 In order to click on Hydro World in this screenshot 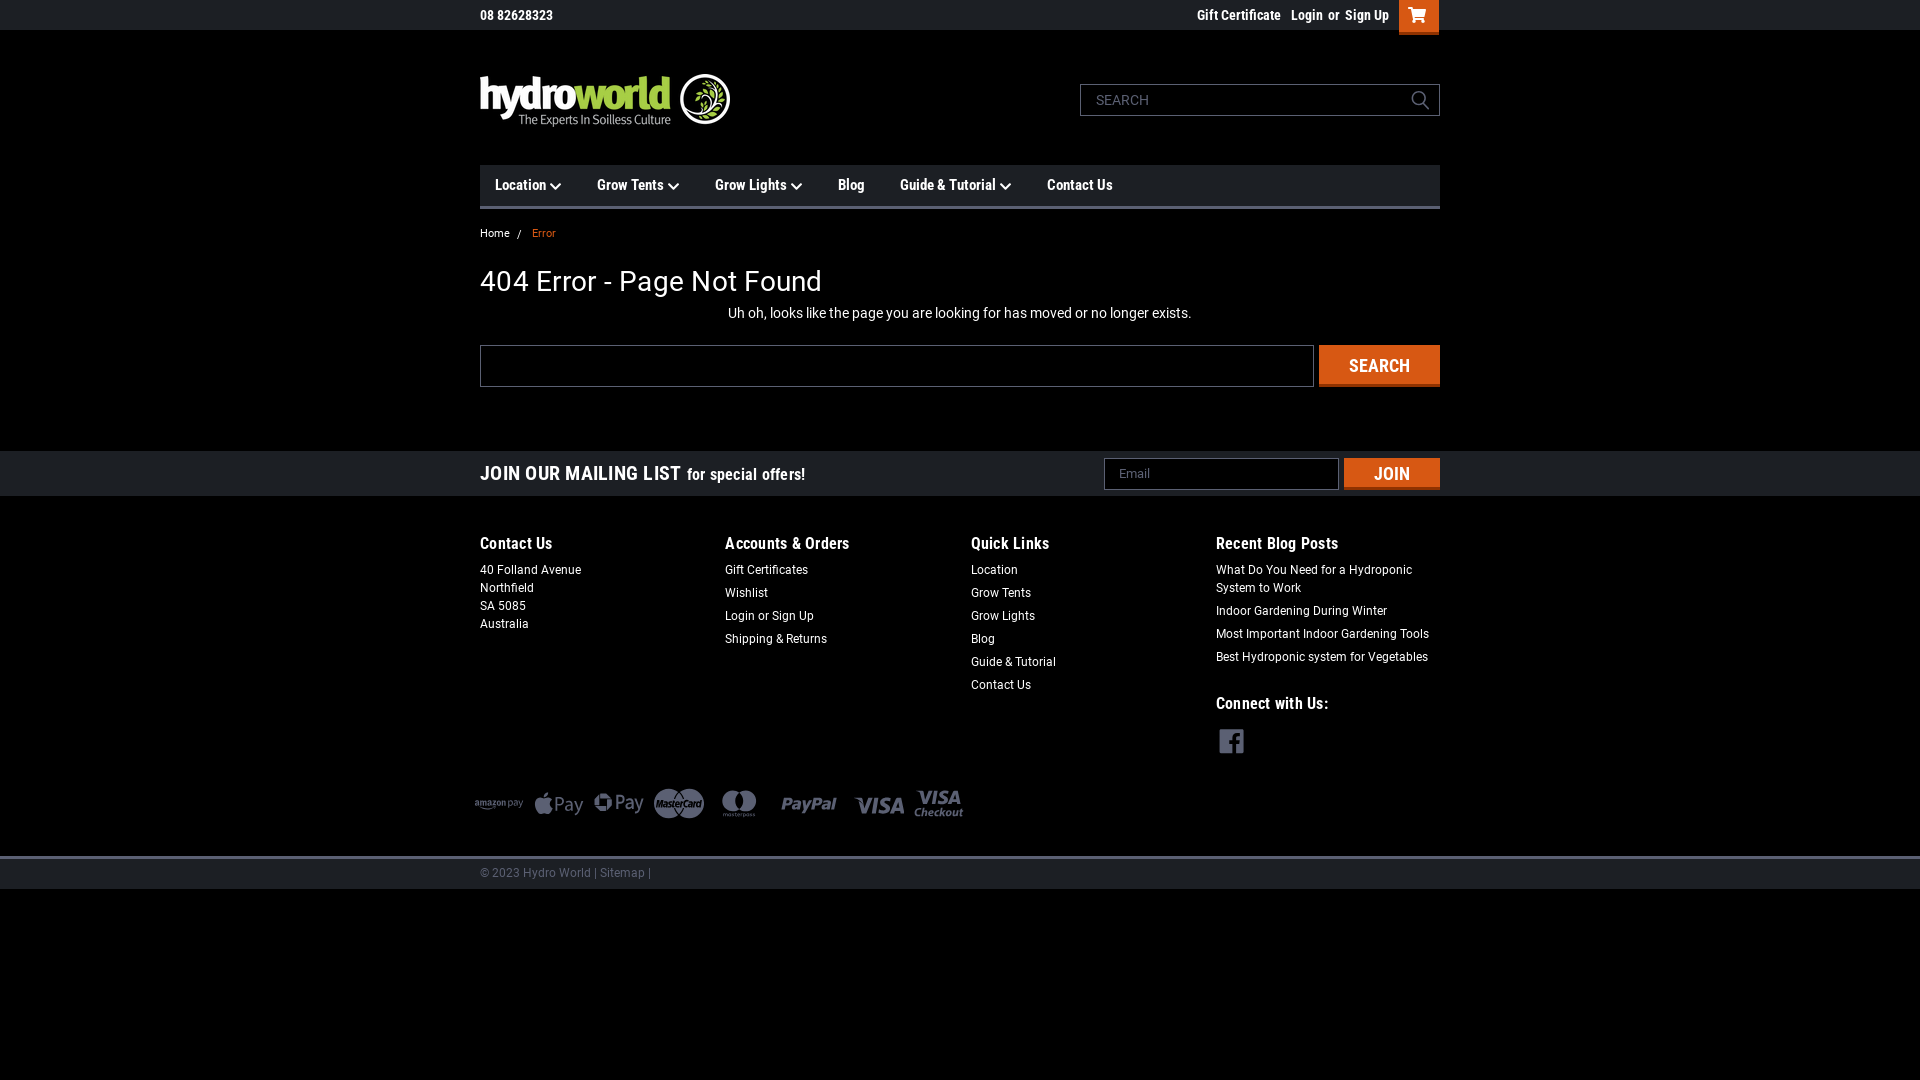, I will do `click(605, 100)`.